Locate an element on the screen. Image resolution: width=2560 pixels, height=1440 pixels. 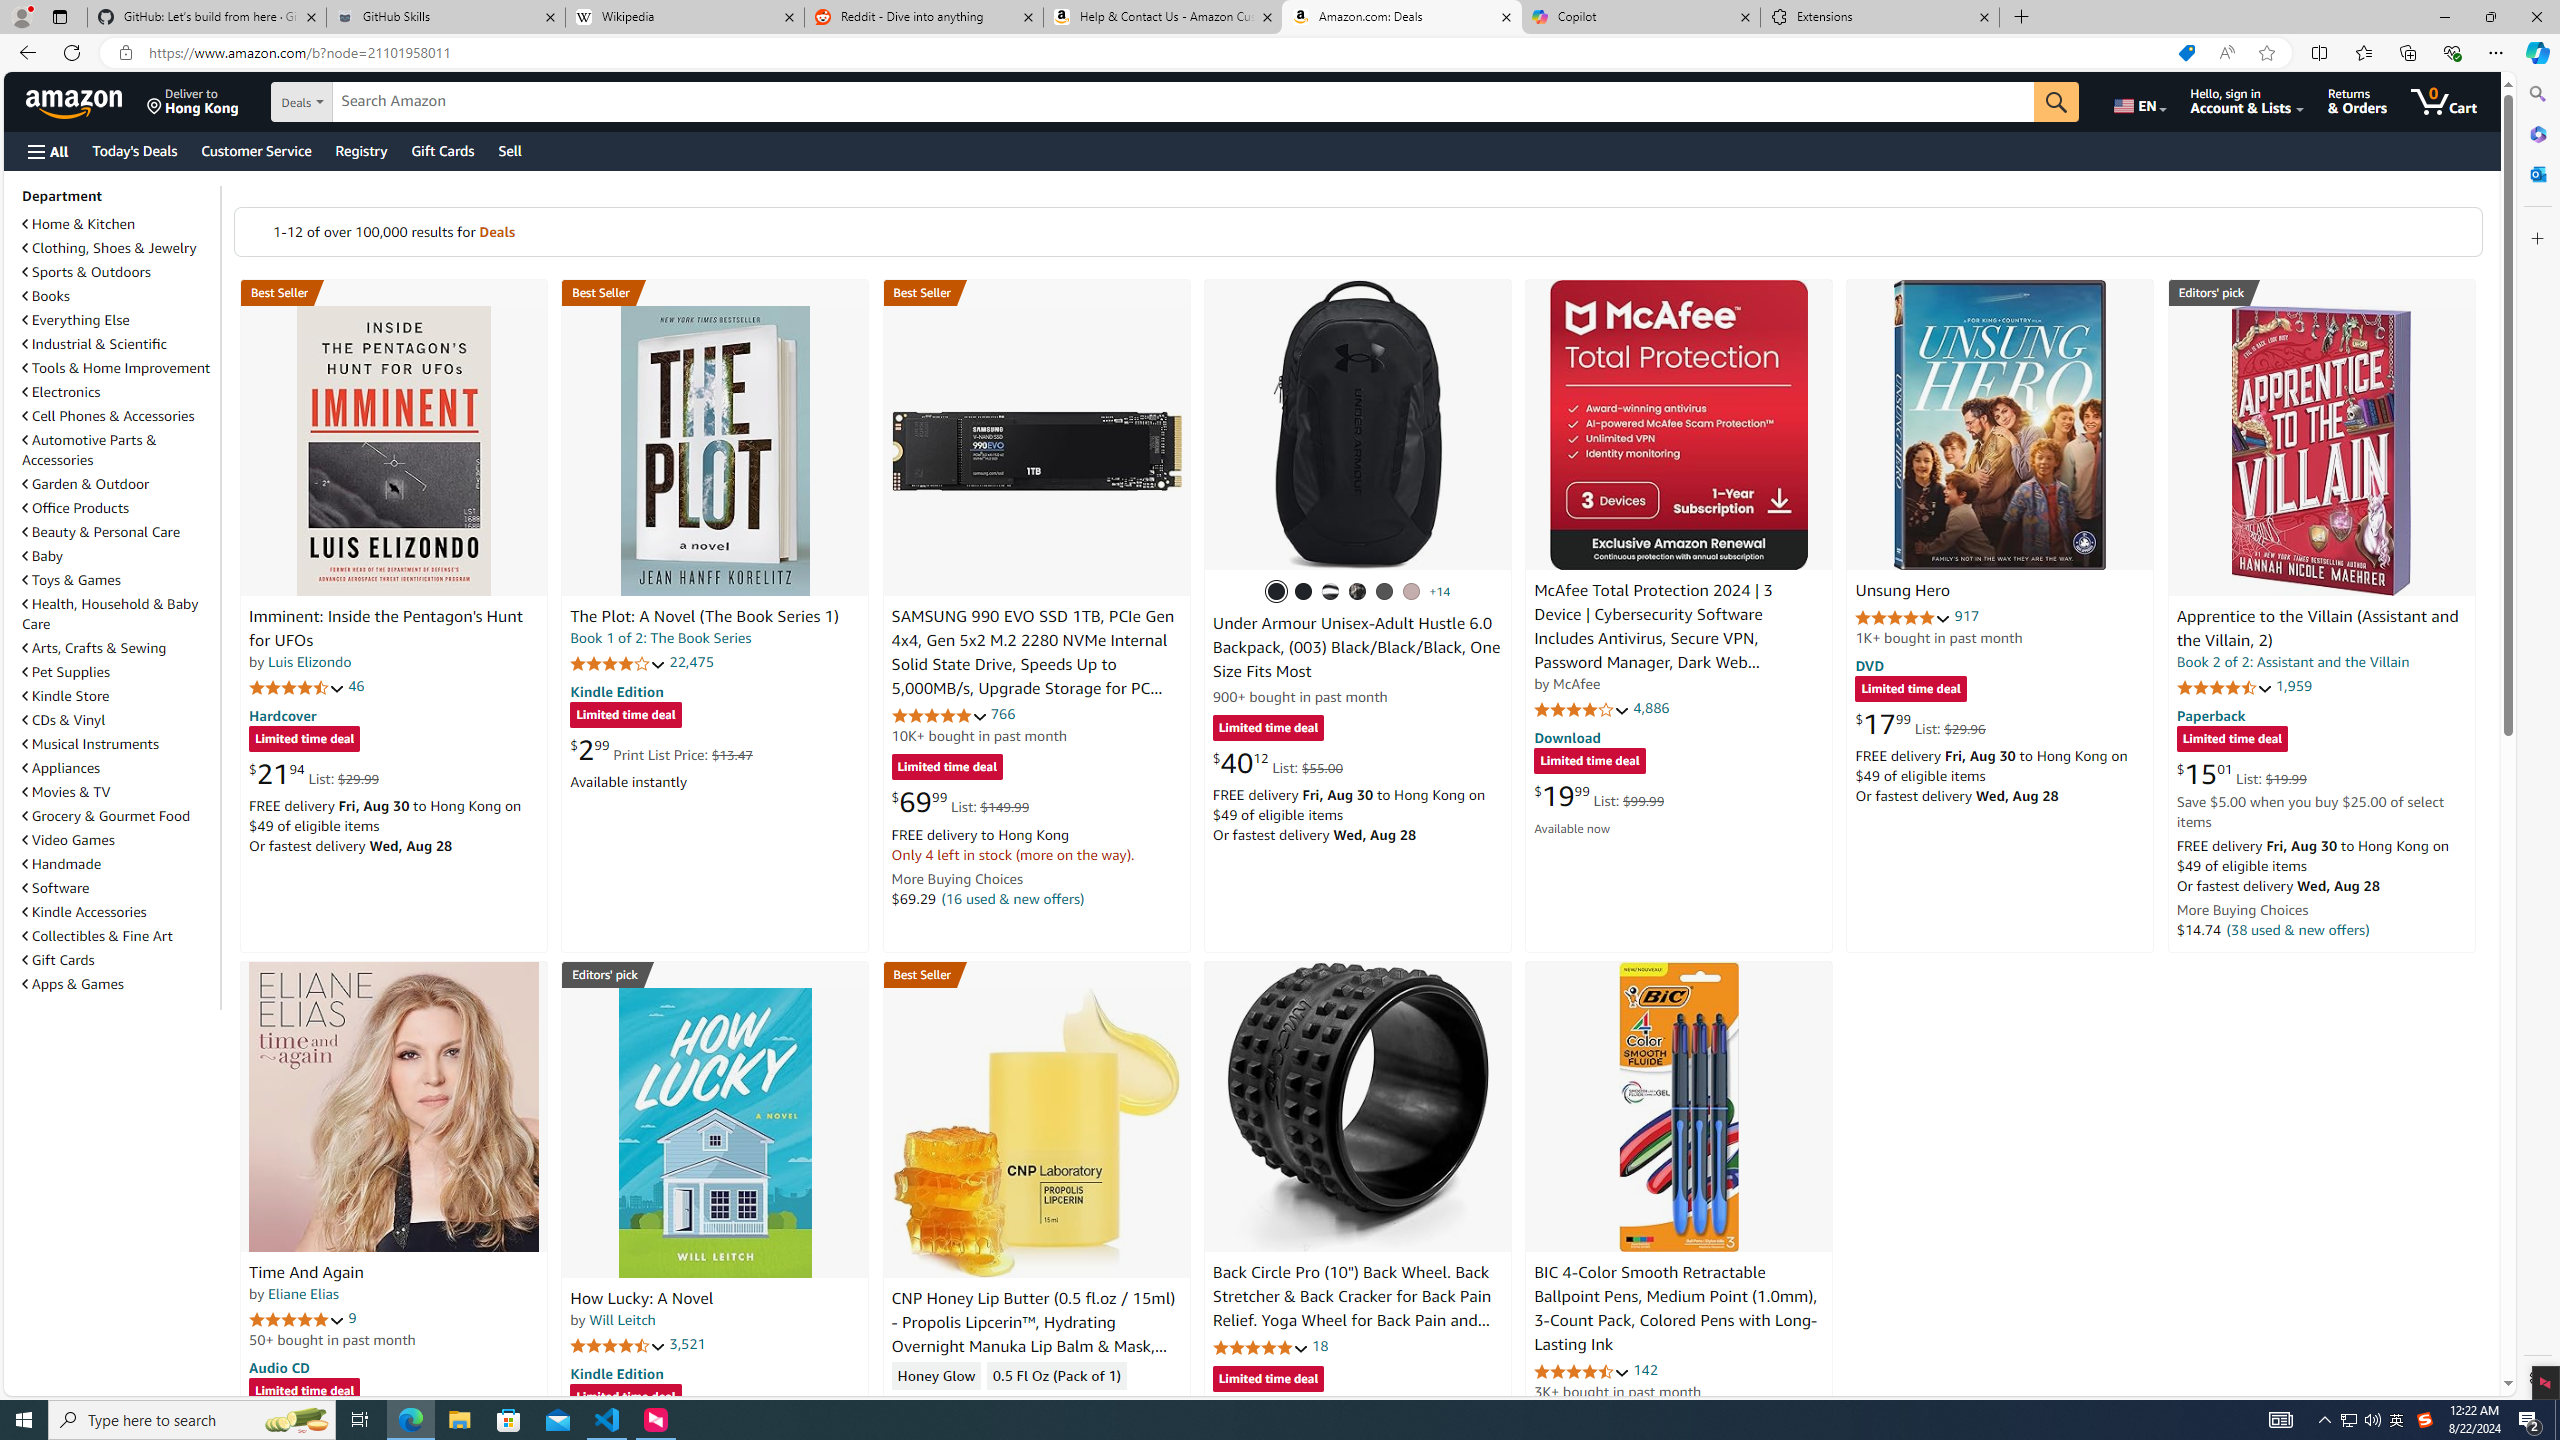
Arts, Crafts & Sewing is located at coordinates (119, 648).